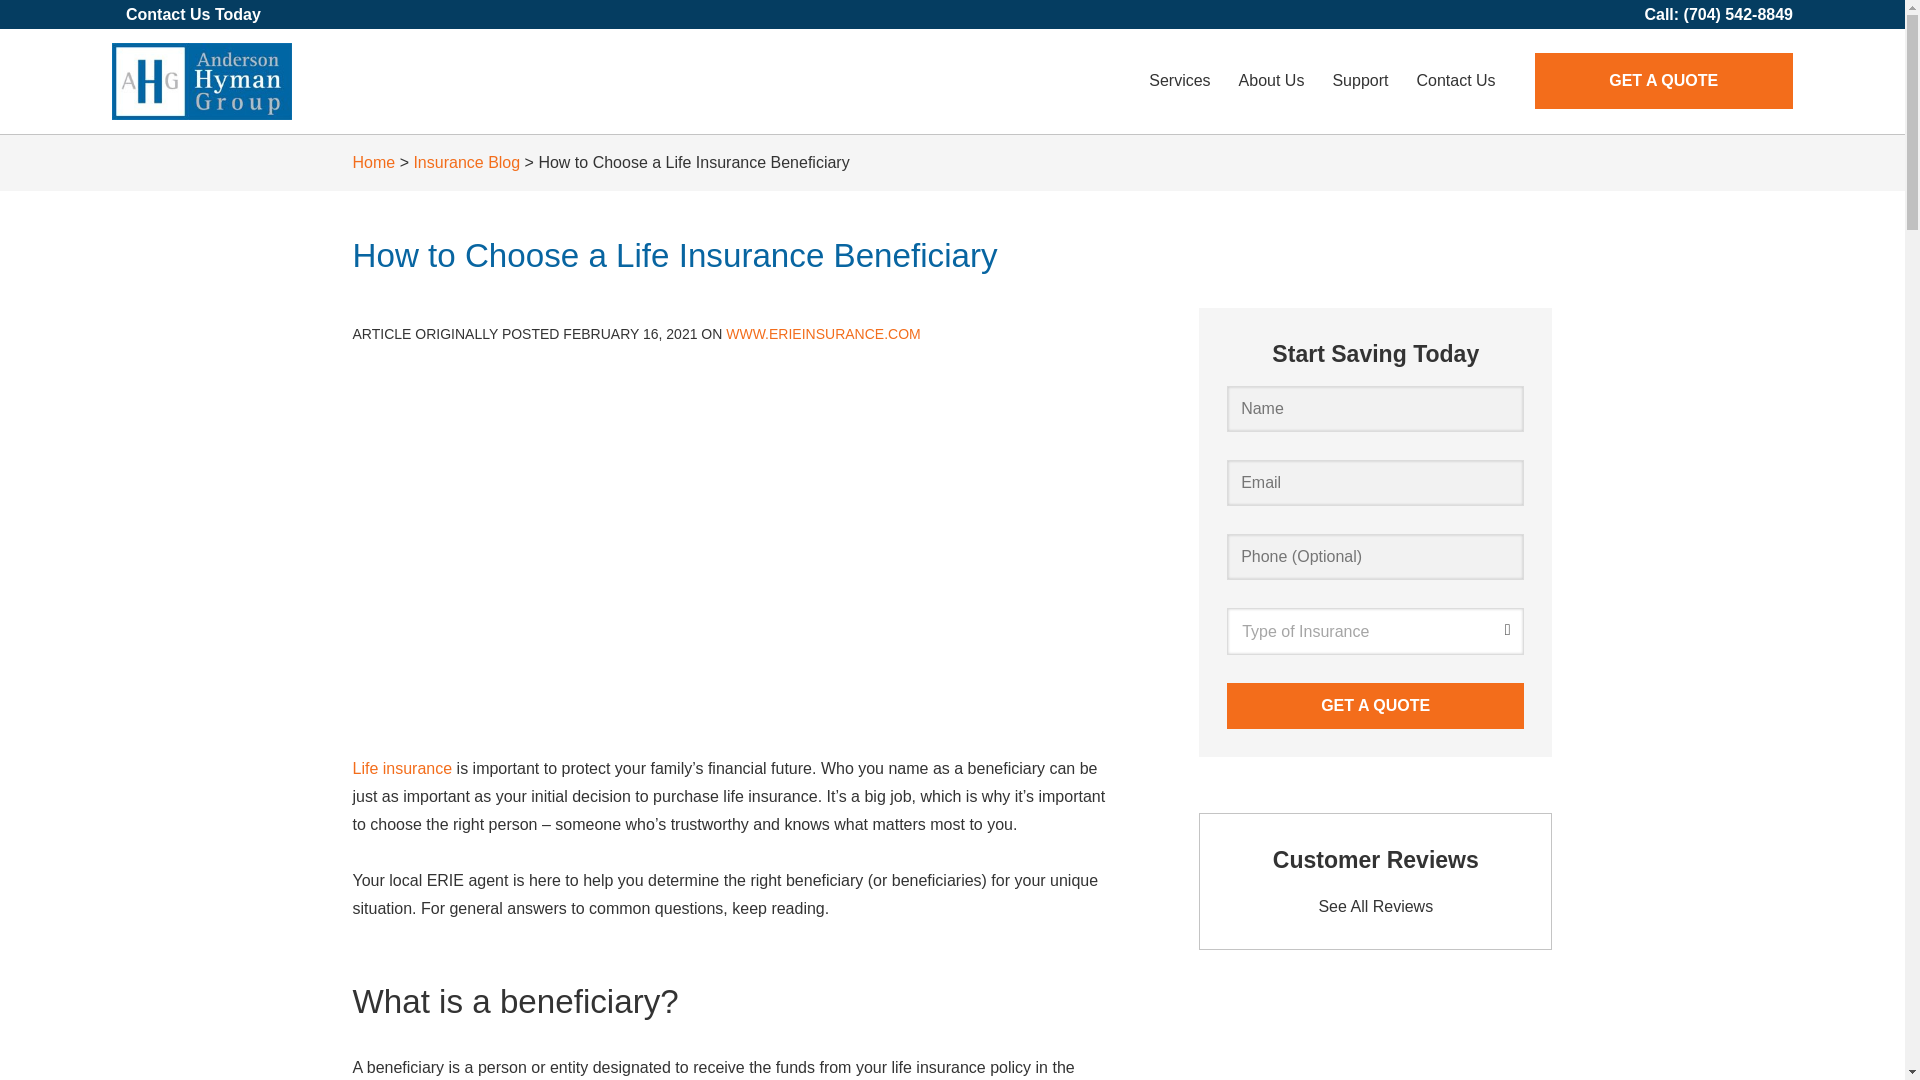 The height and width of the screenshot is (1080, 1920). Describe the element at coordinates (1272, 80) in the screenshot. I see `About Us` at that location.